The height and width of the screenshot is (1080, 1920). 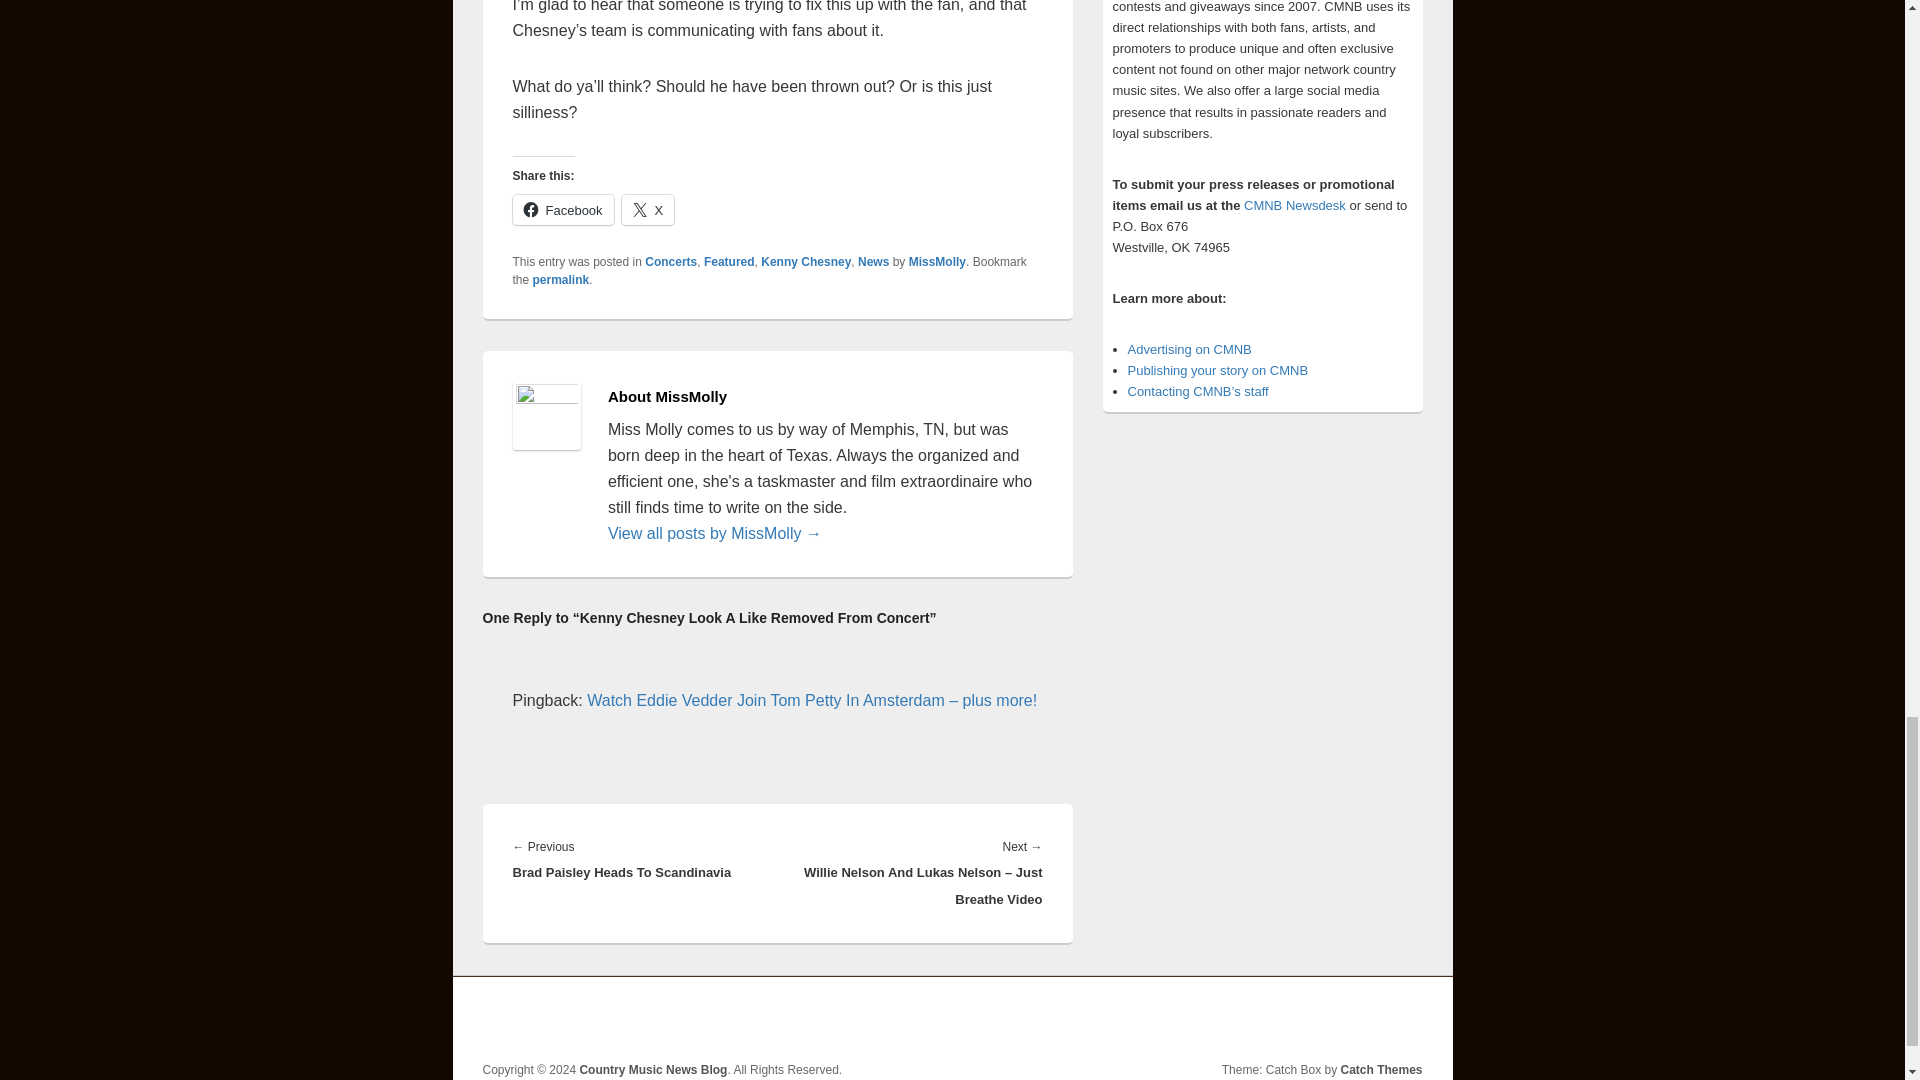 I want to click on Click to share on Facebook, so click(x=562, y=210).